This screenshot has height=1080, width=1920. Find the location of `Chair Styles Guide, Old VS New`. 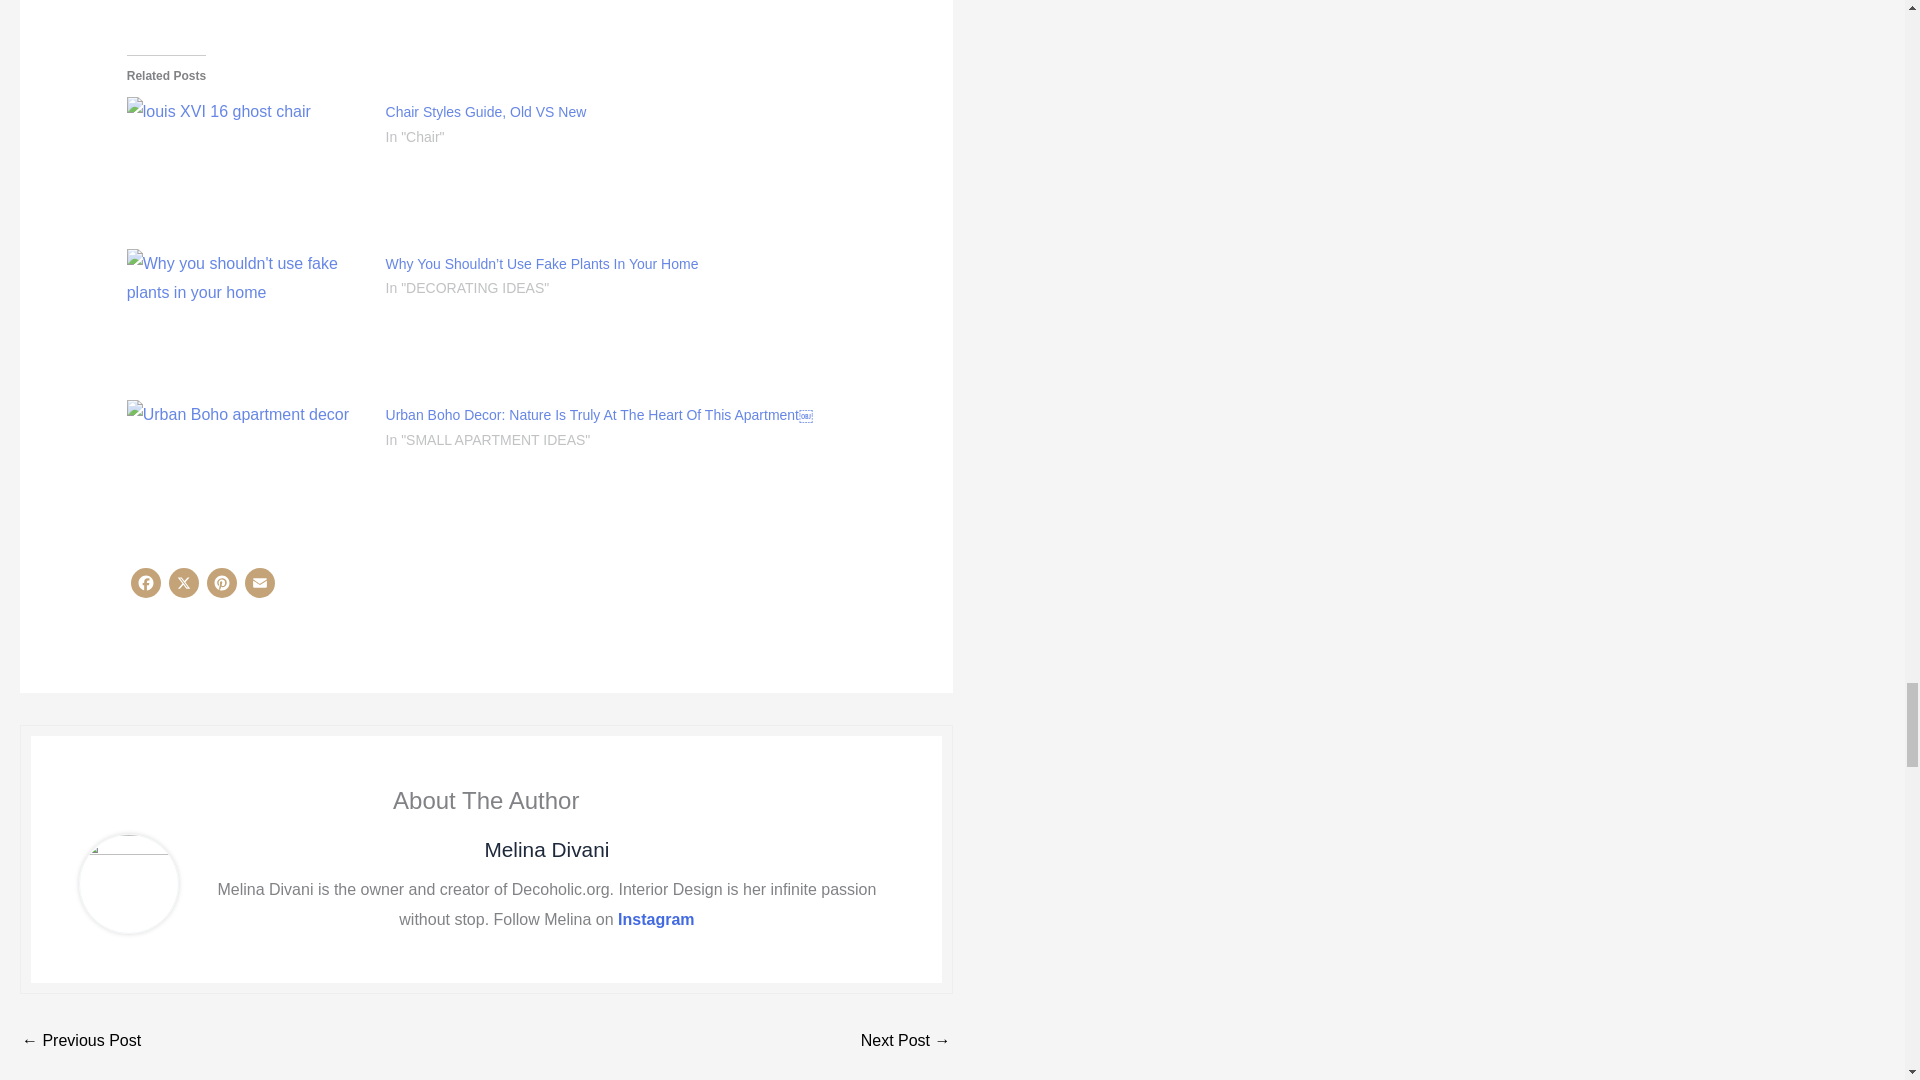

Chair Styles Guide, Old VS New is located at coordinates (486, 111).